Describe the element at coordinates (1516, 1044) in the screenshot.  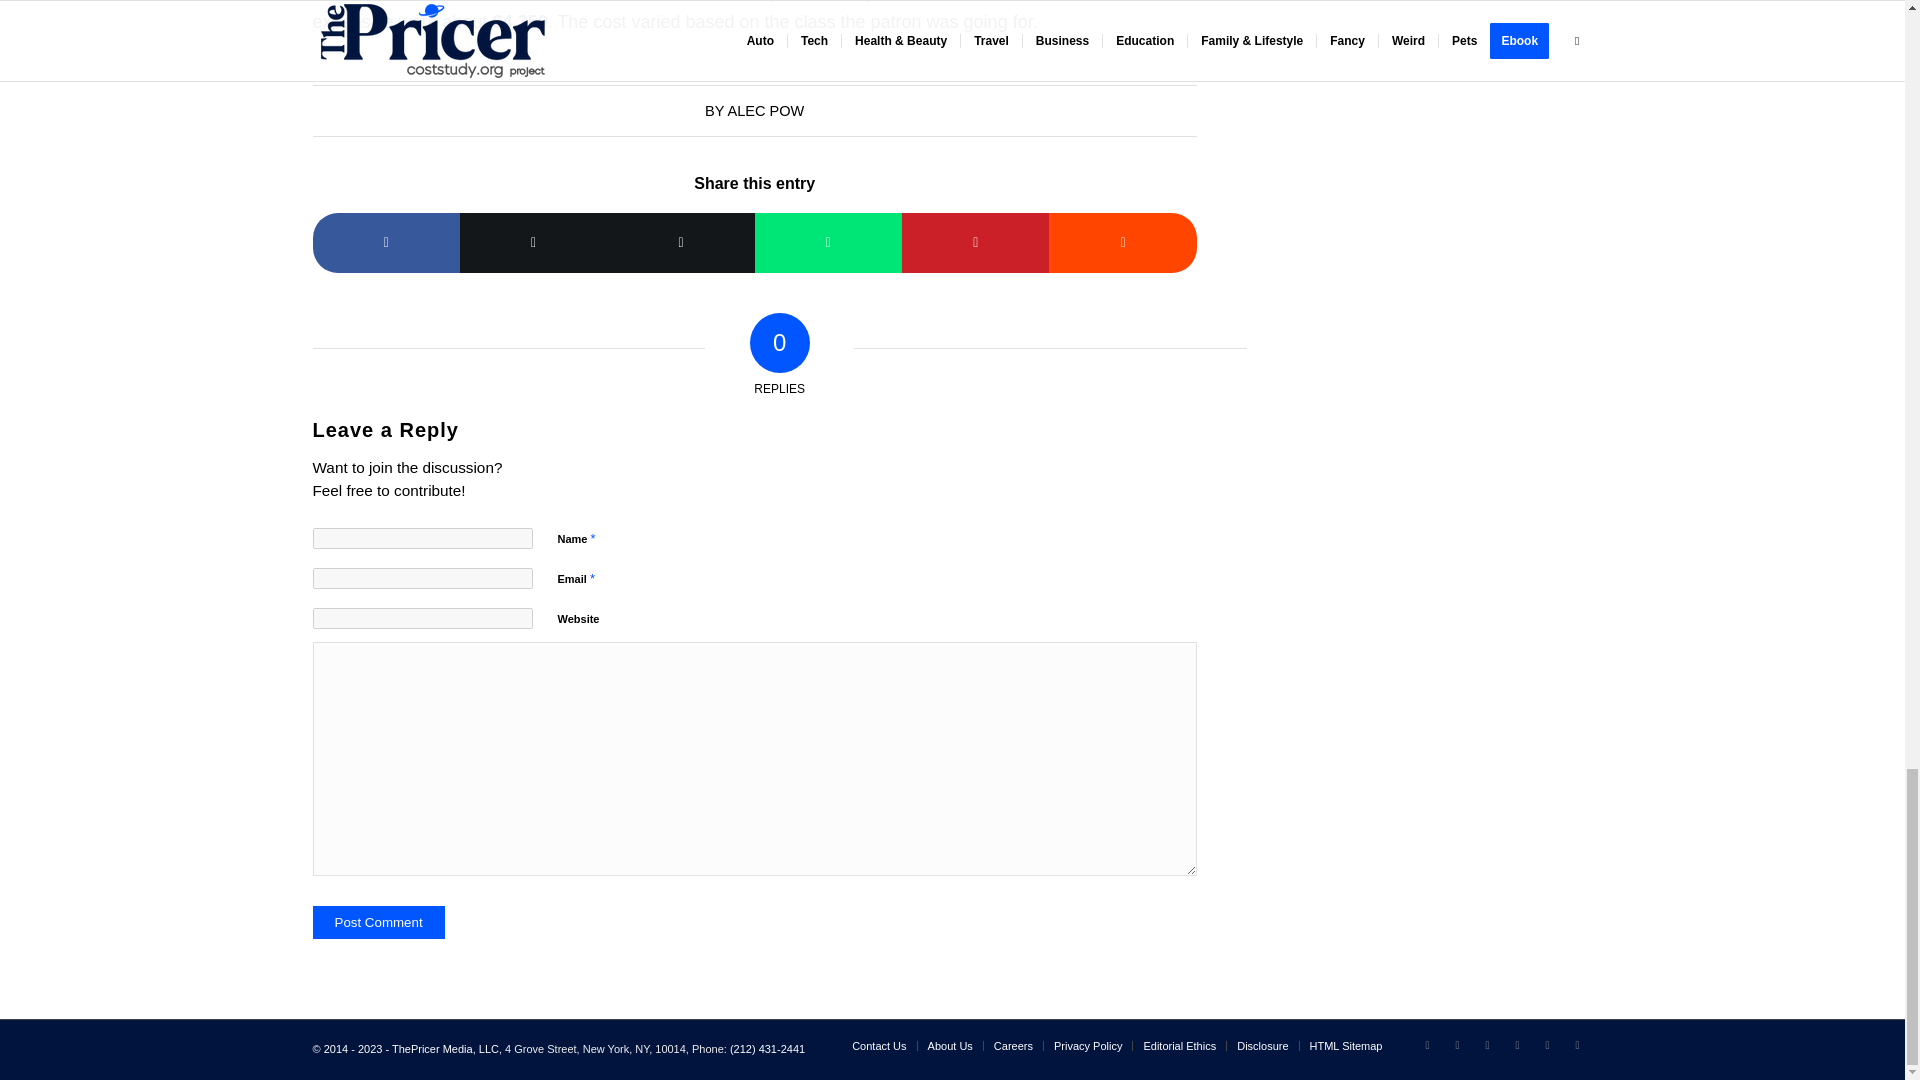
I see `Instagram` at that location.